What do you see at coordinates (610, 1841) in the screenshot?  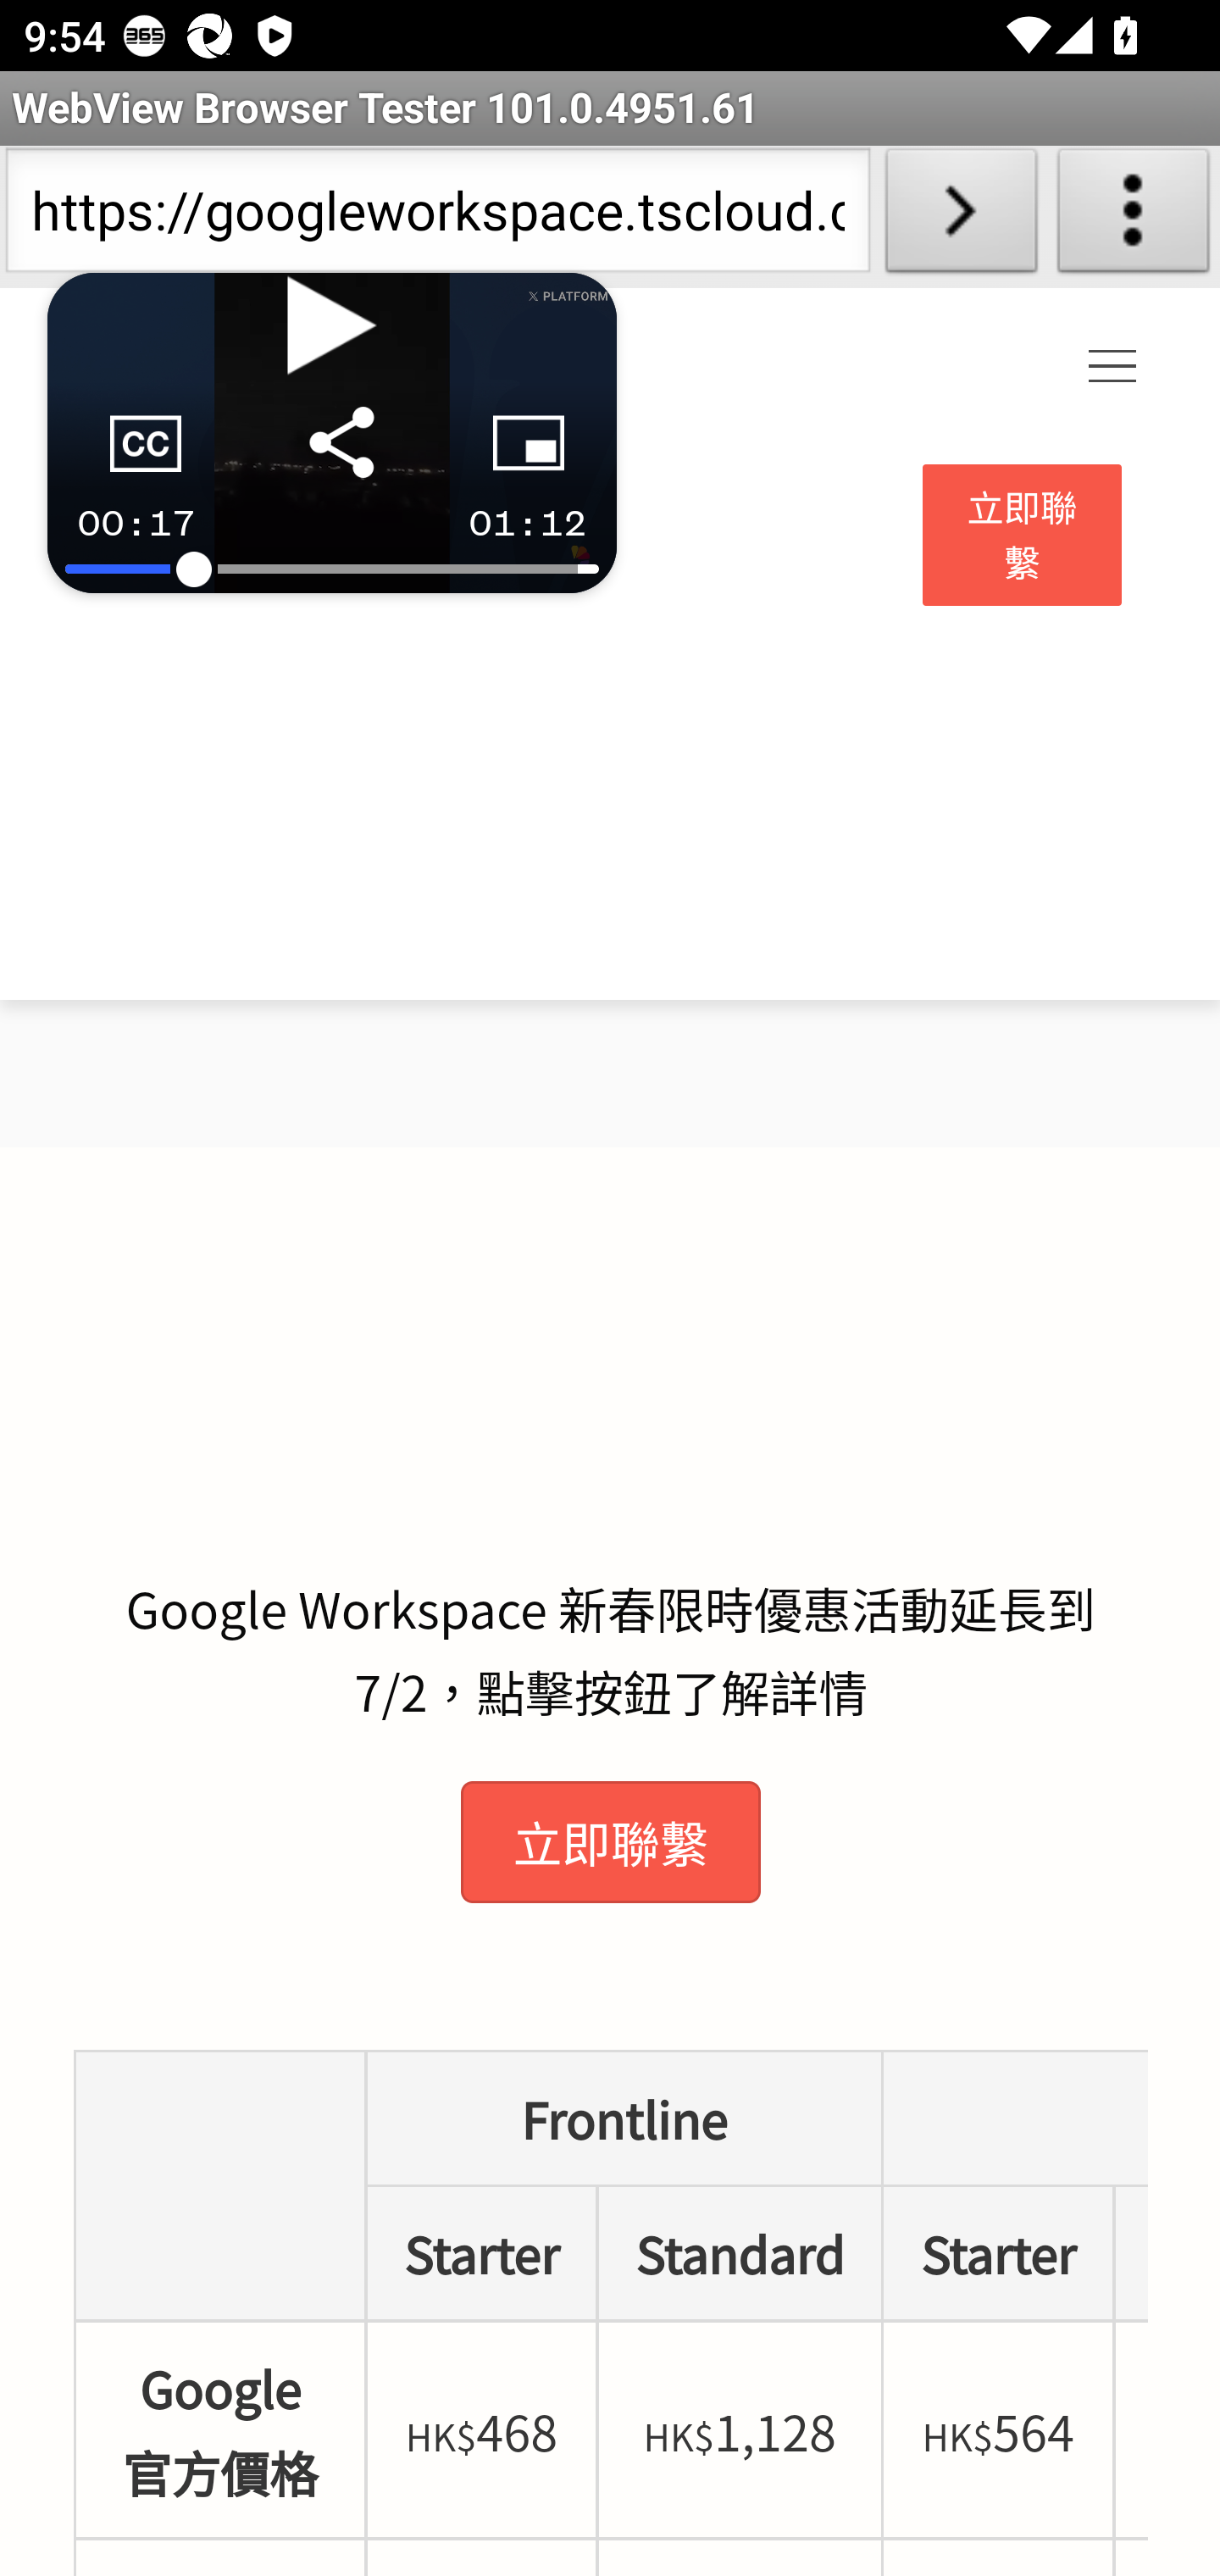 I see `立即聯繫` at bounding box center [610, 1841].